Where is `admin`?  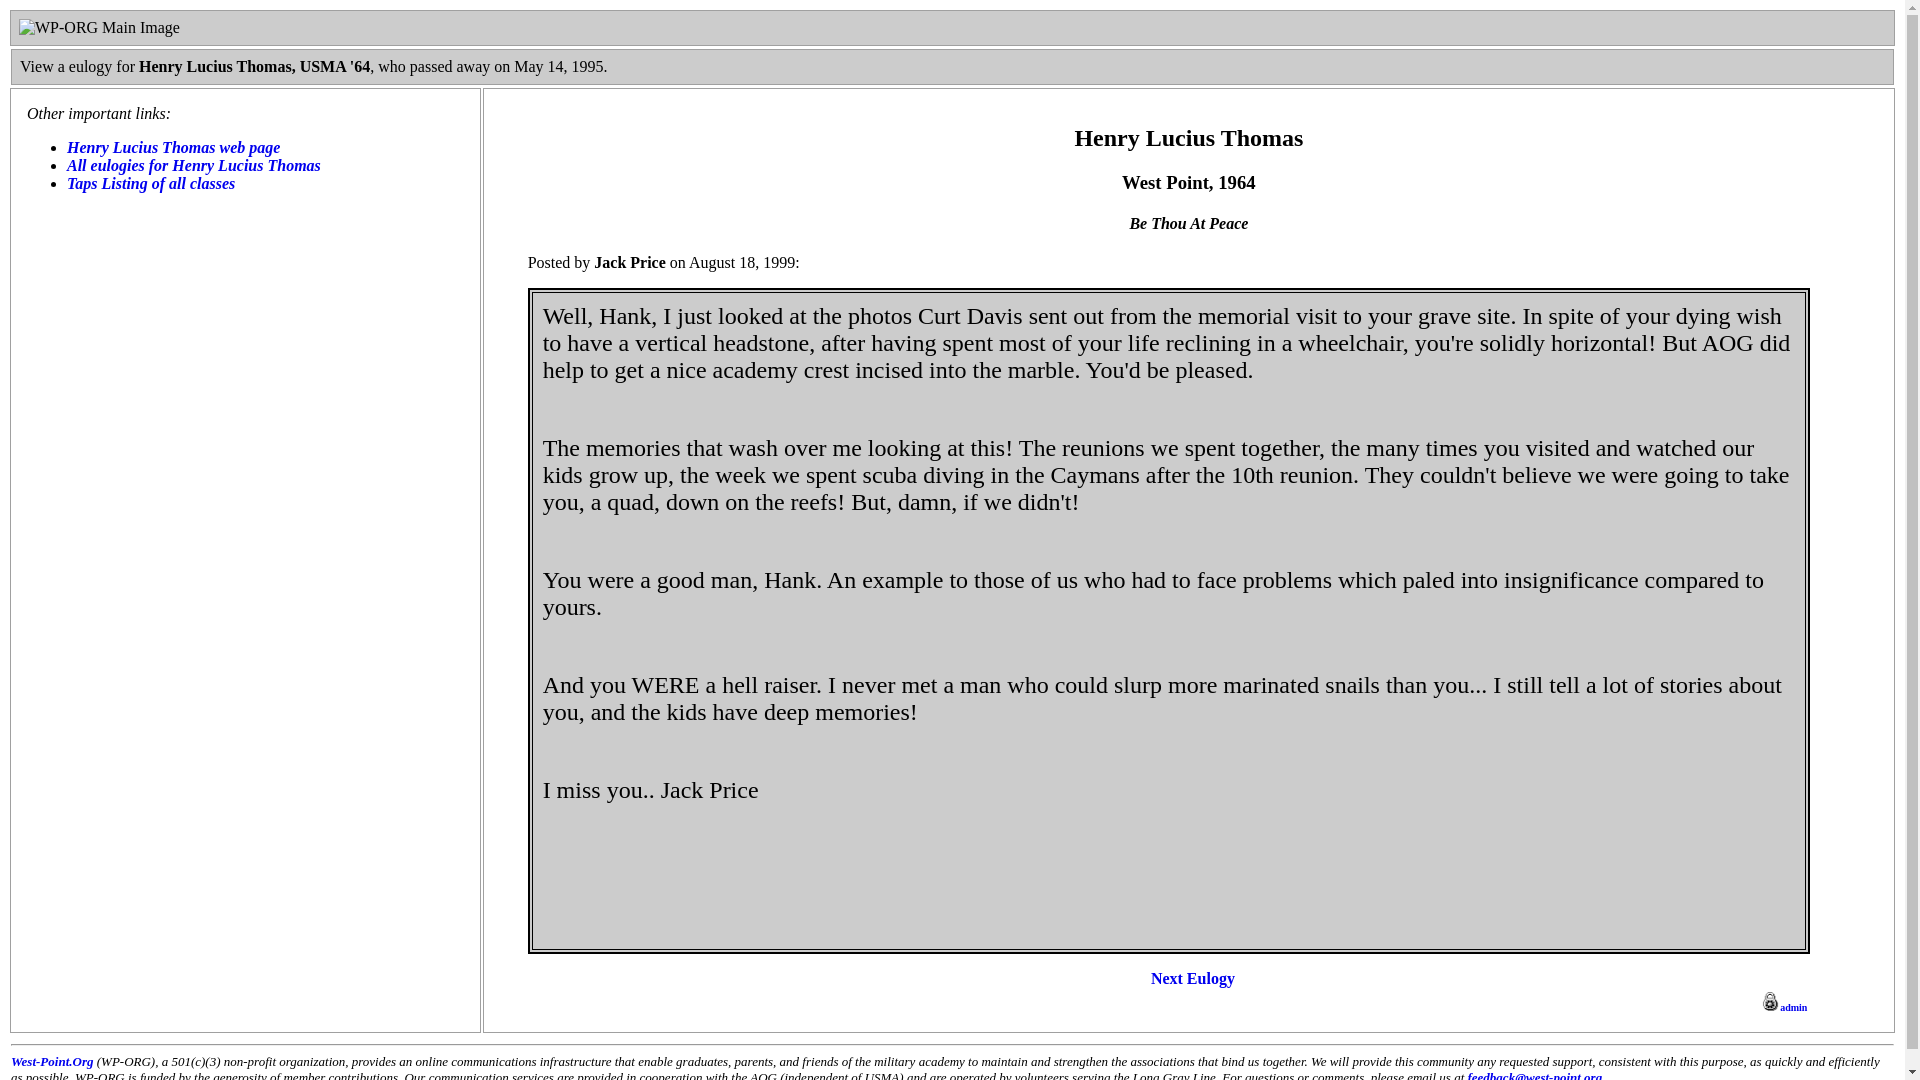
admin is located at coordinates (1783, 1005).